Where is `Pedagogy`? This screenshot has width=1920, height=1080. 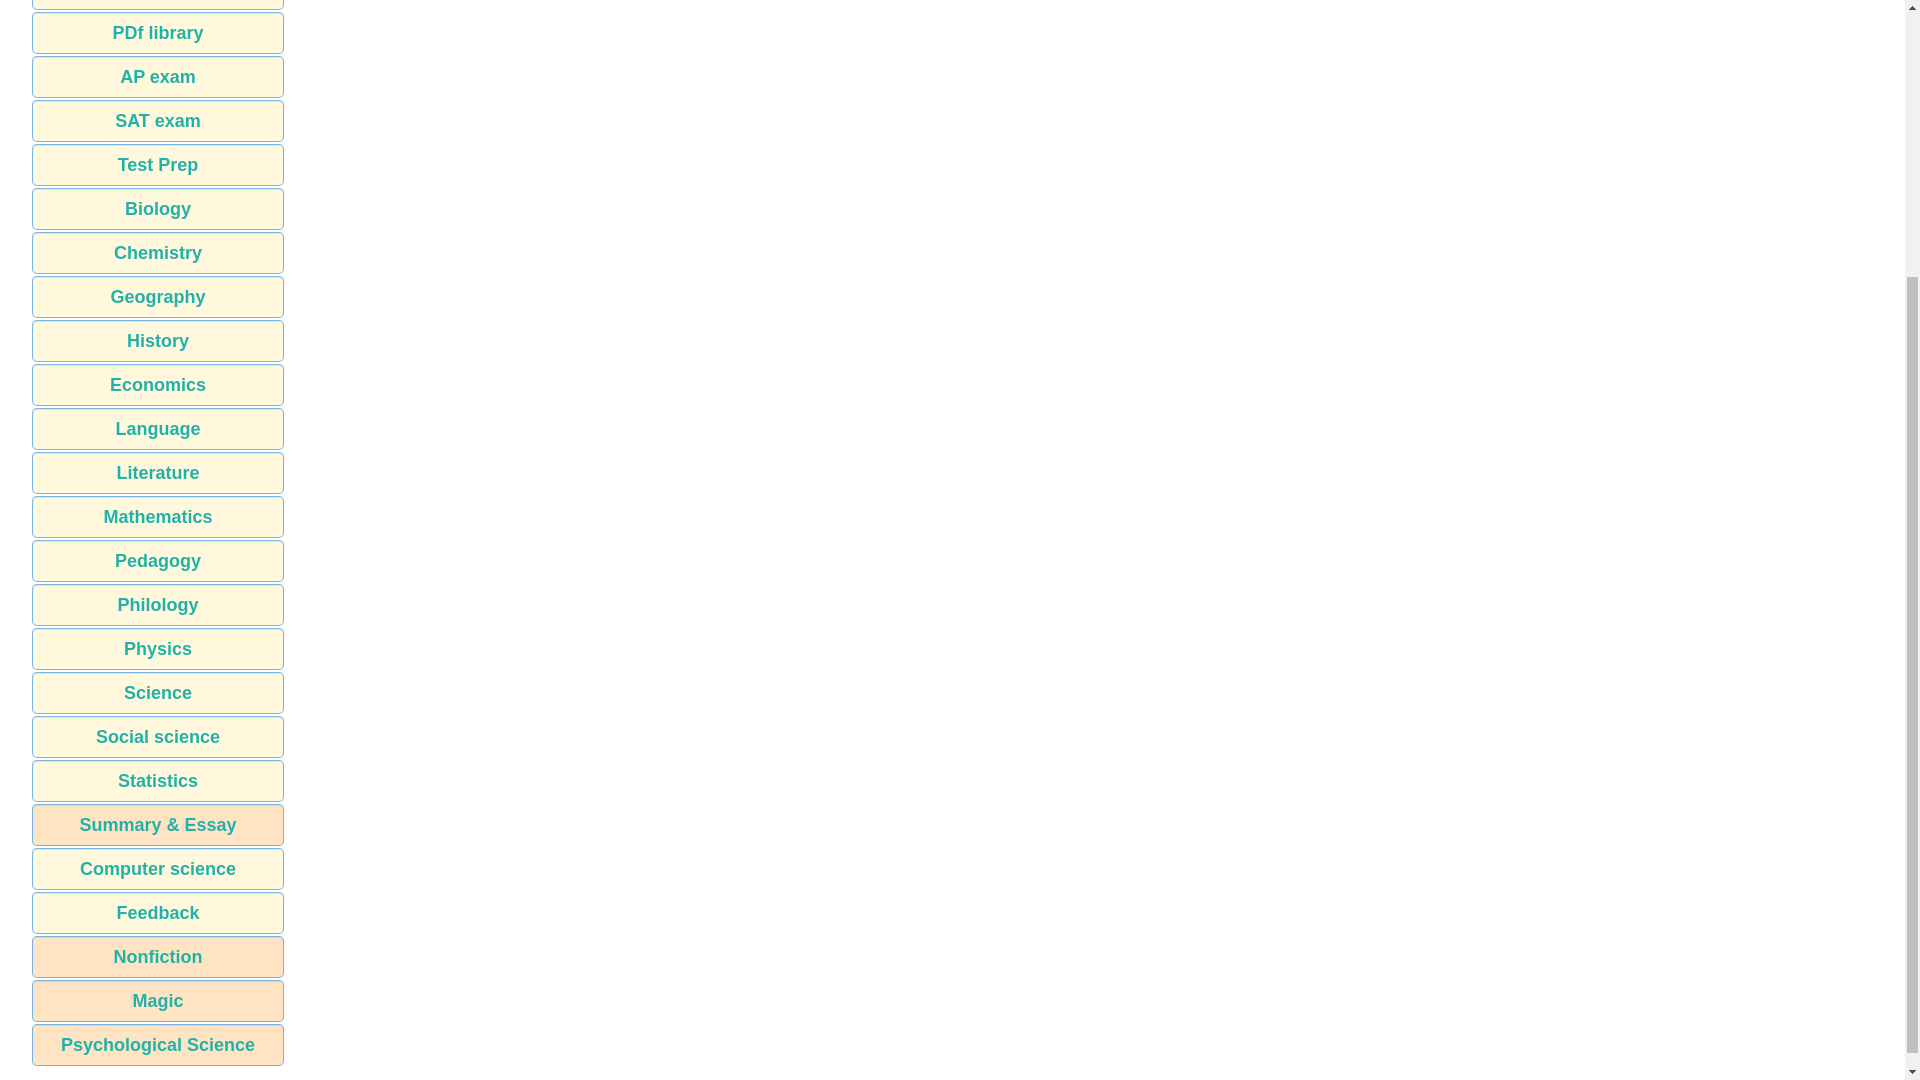 Pedagogy is located at coordinates (158, 561).